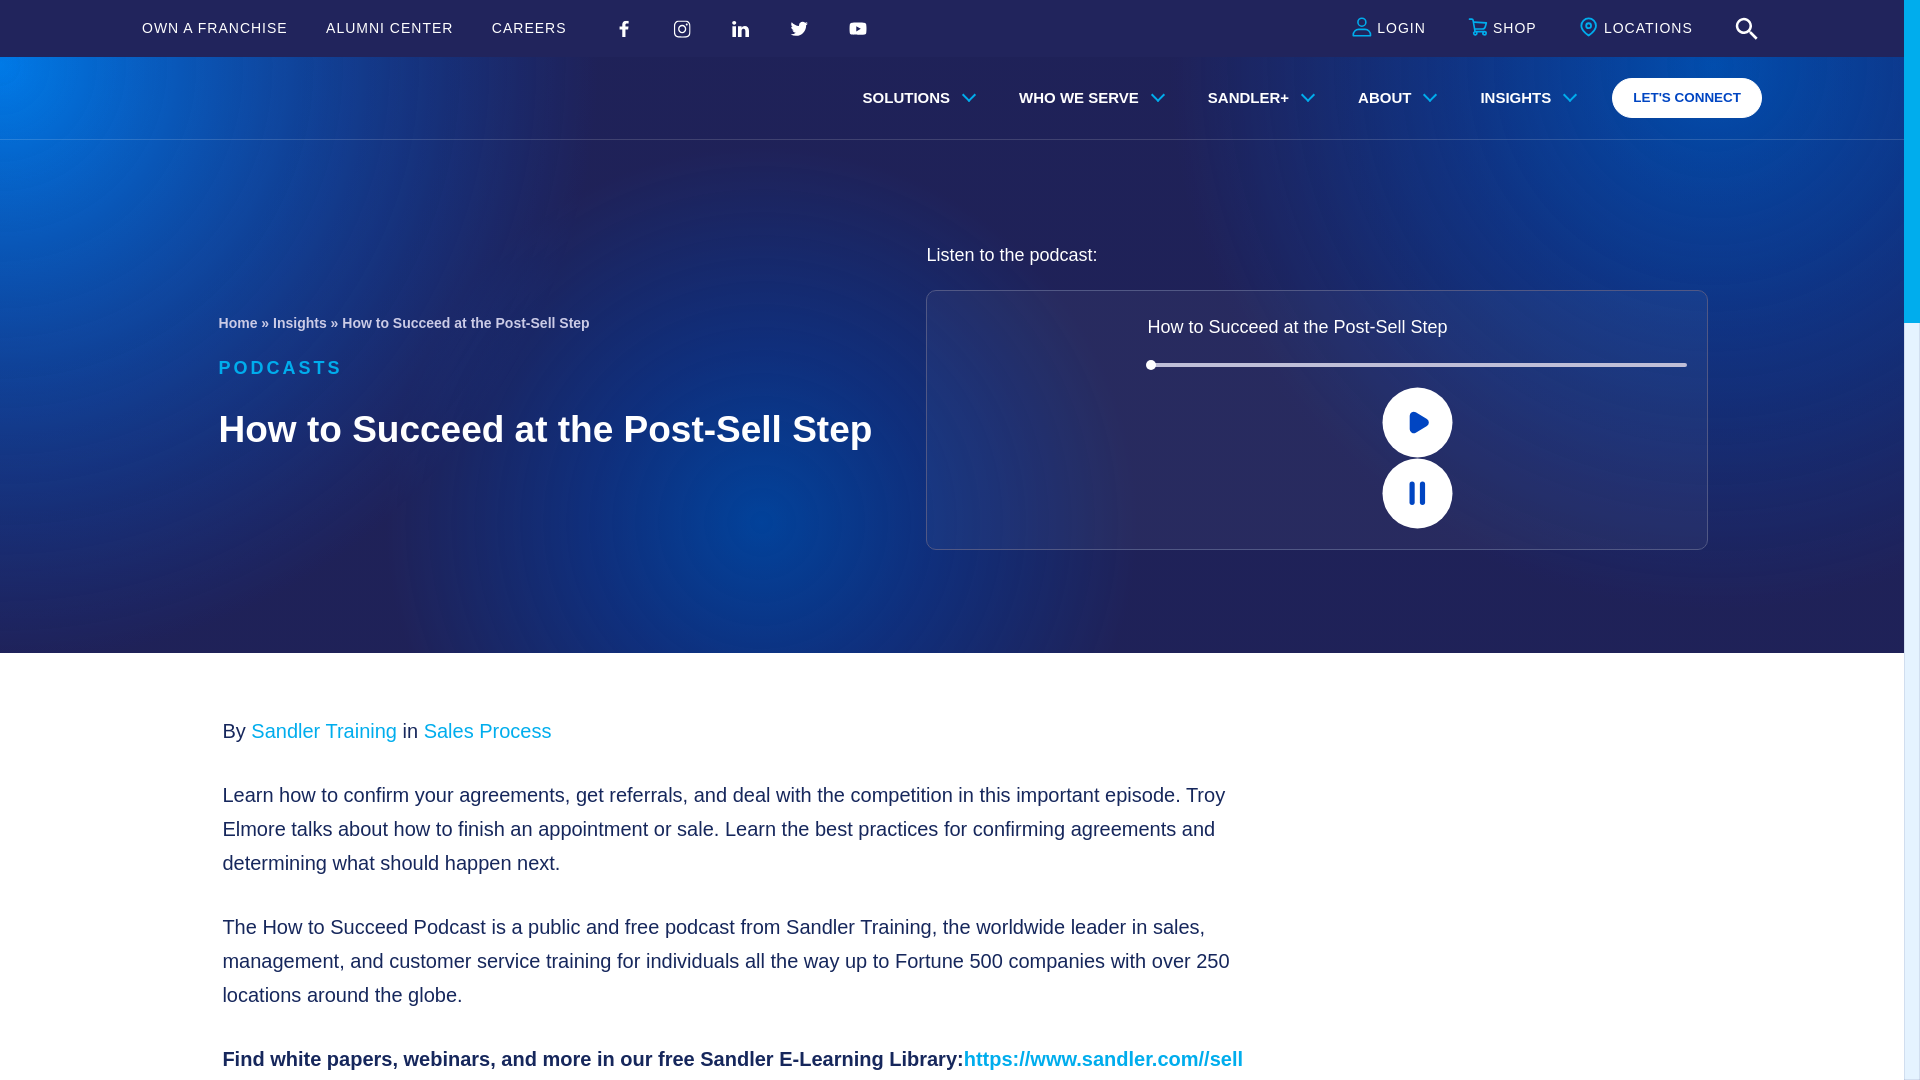  What do you see at coordinates (915, 97) in the screenshot?
I see `SOLUTIONS` at bounding box center [915, 97].